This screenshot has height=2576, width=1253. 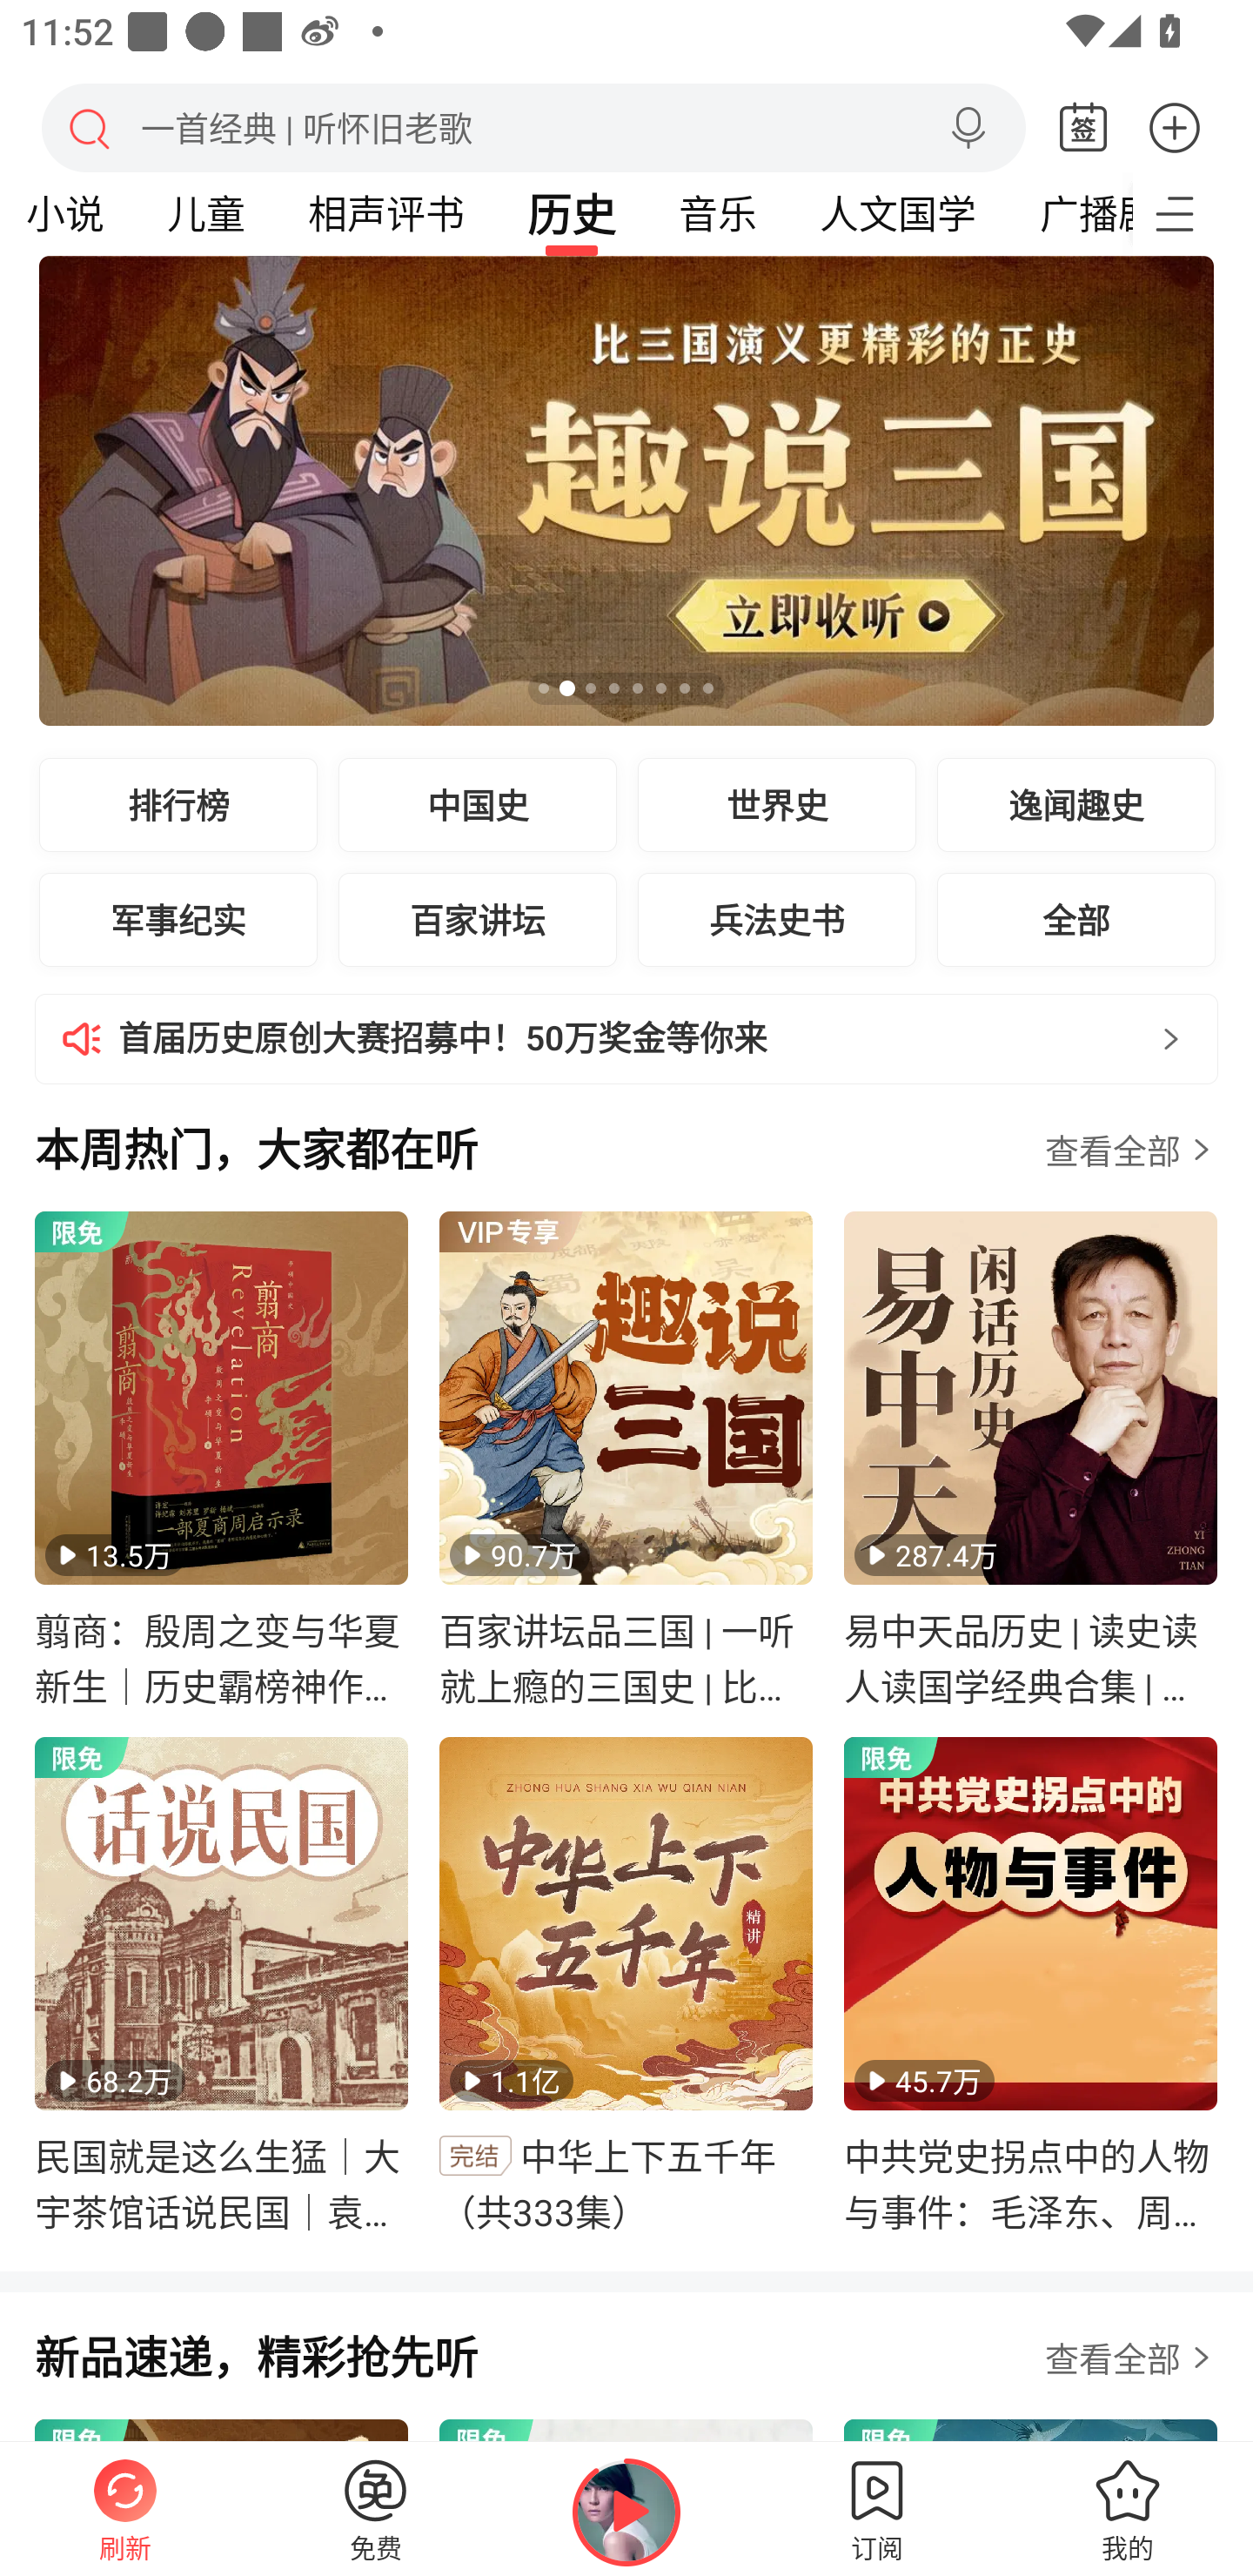 I want to click on 搜索 一首经典 | 听怀旧老歌 语音搜索, so click(x=533, y=127).